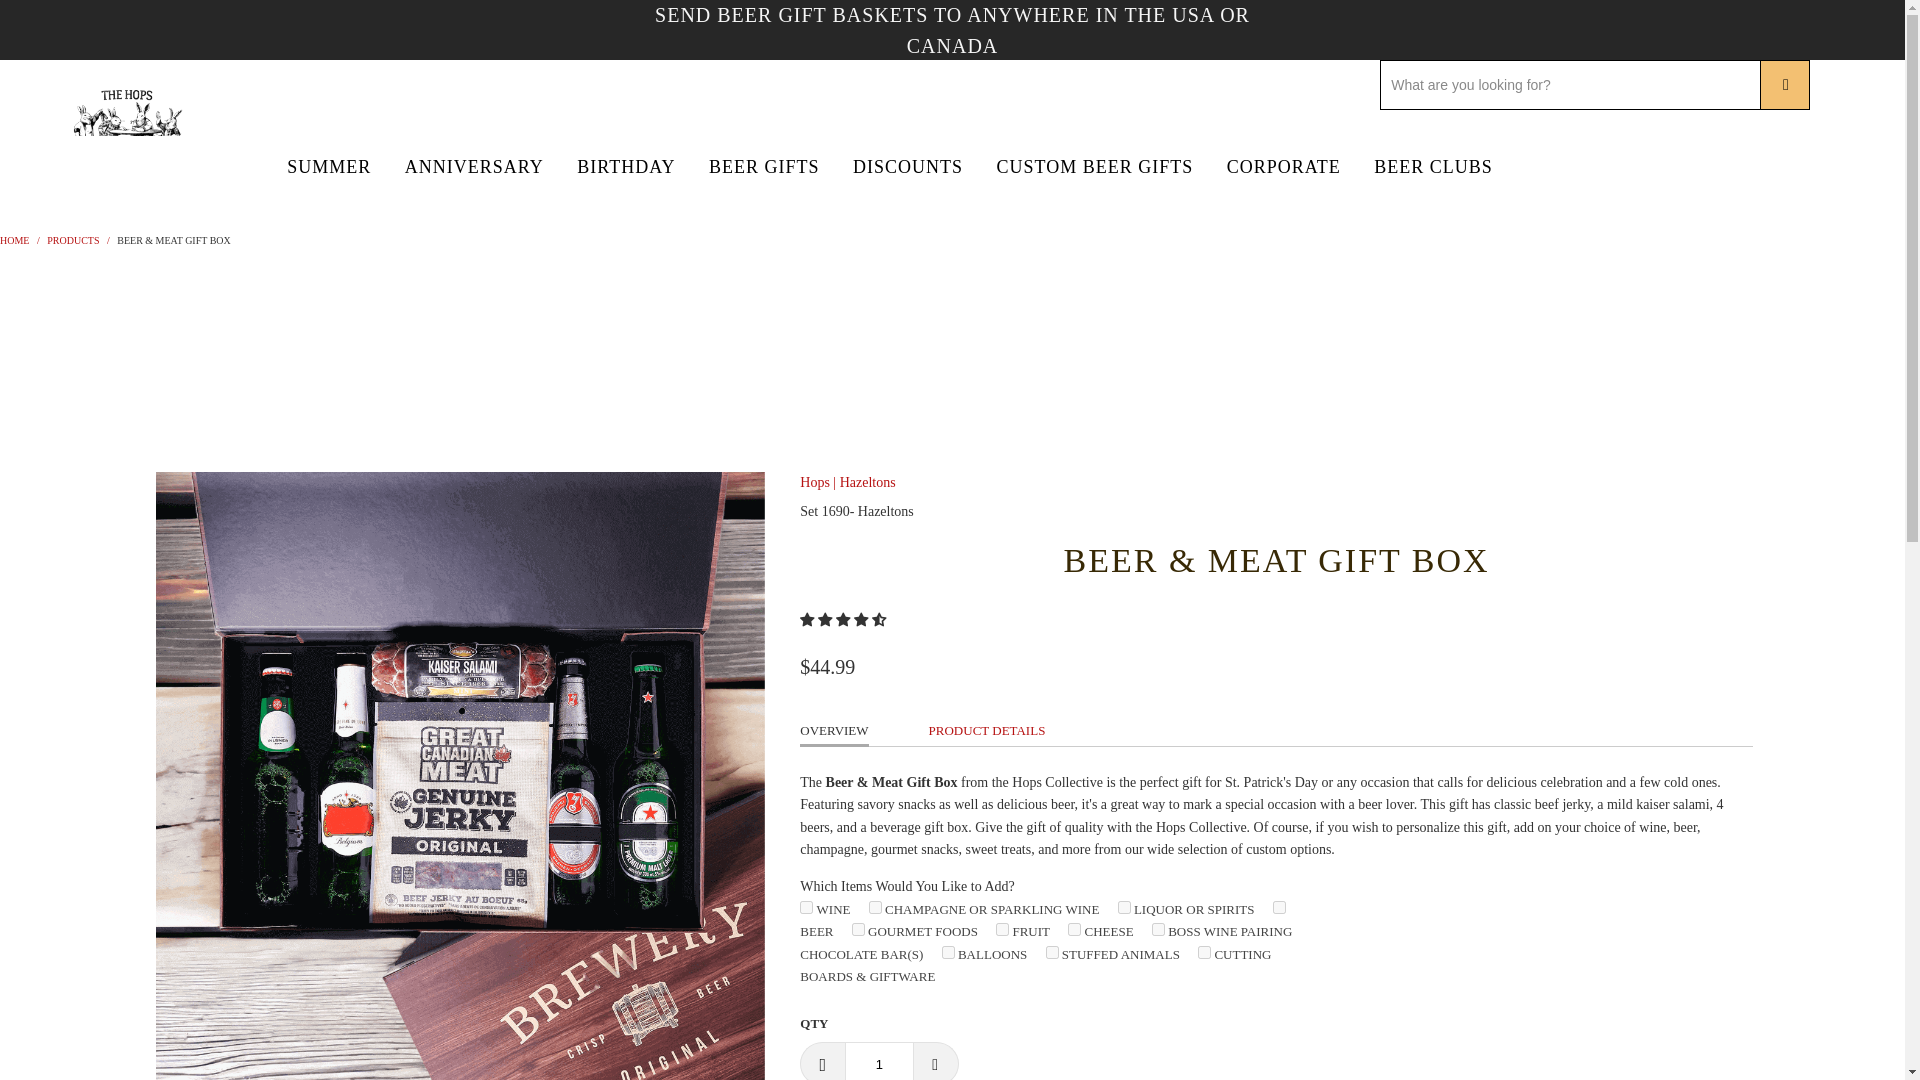 The image size is (1920, 1080). I want to click on Balloons, so click(948, 952).